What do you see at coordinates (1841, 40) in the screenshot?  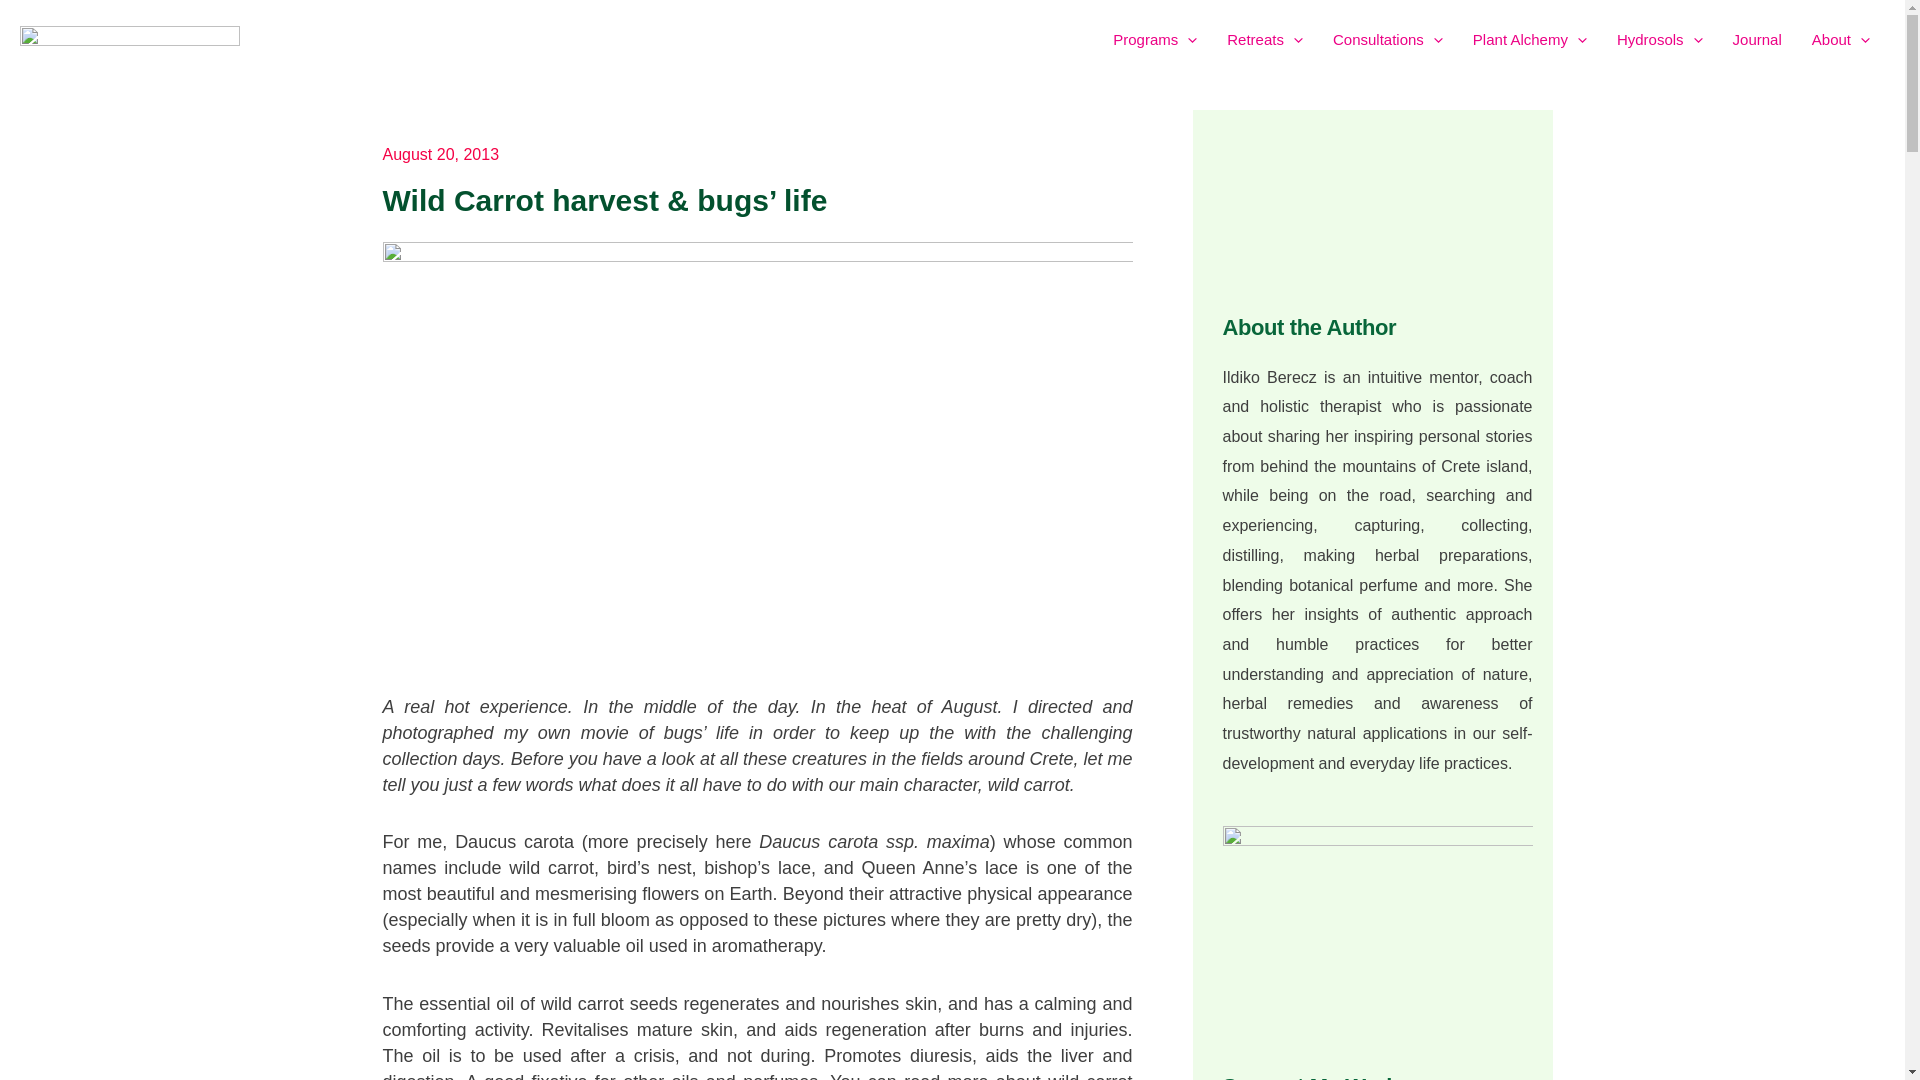 I see `About` at bounding box center [1841, 40].